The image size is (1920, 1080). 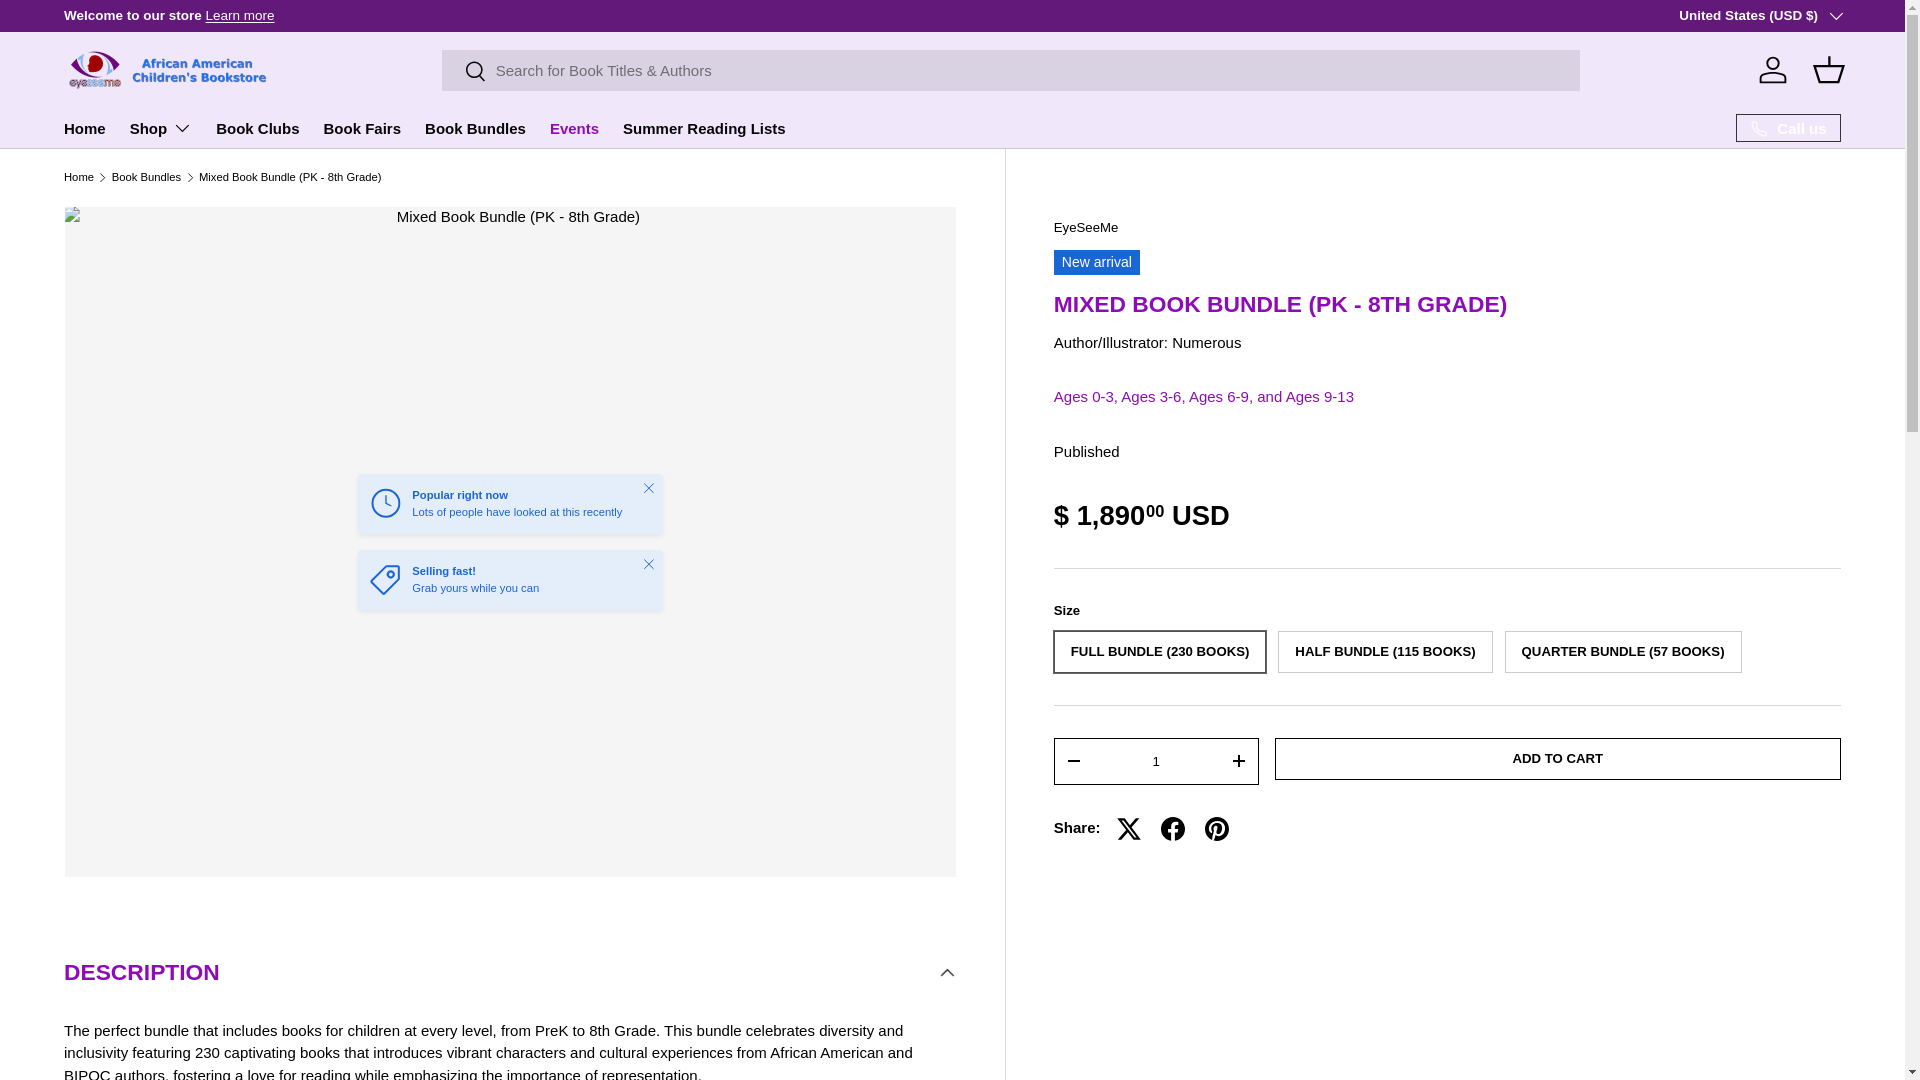 I want to click on Home, so click(x=78, y=176).